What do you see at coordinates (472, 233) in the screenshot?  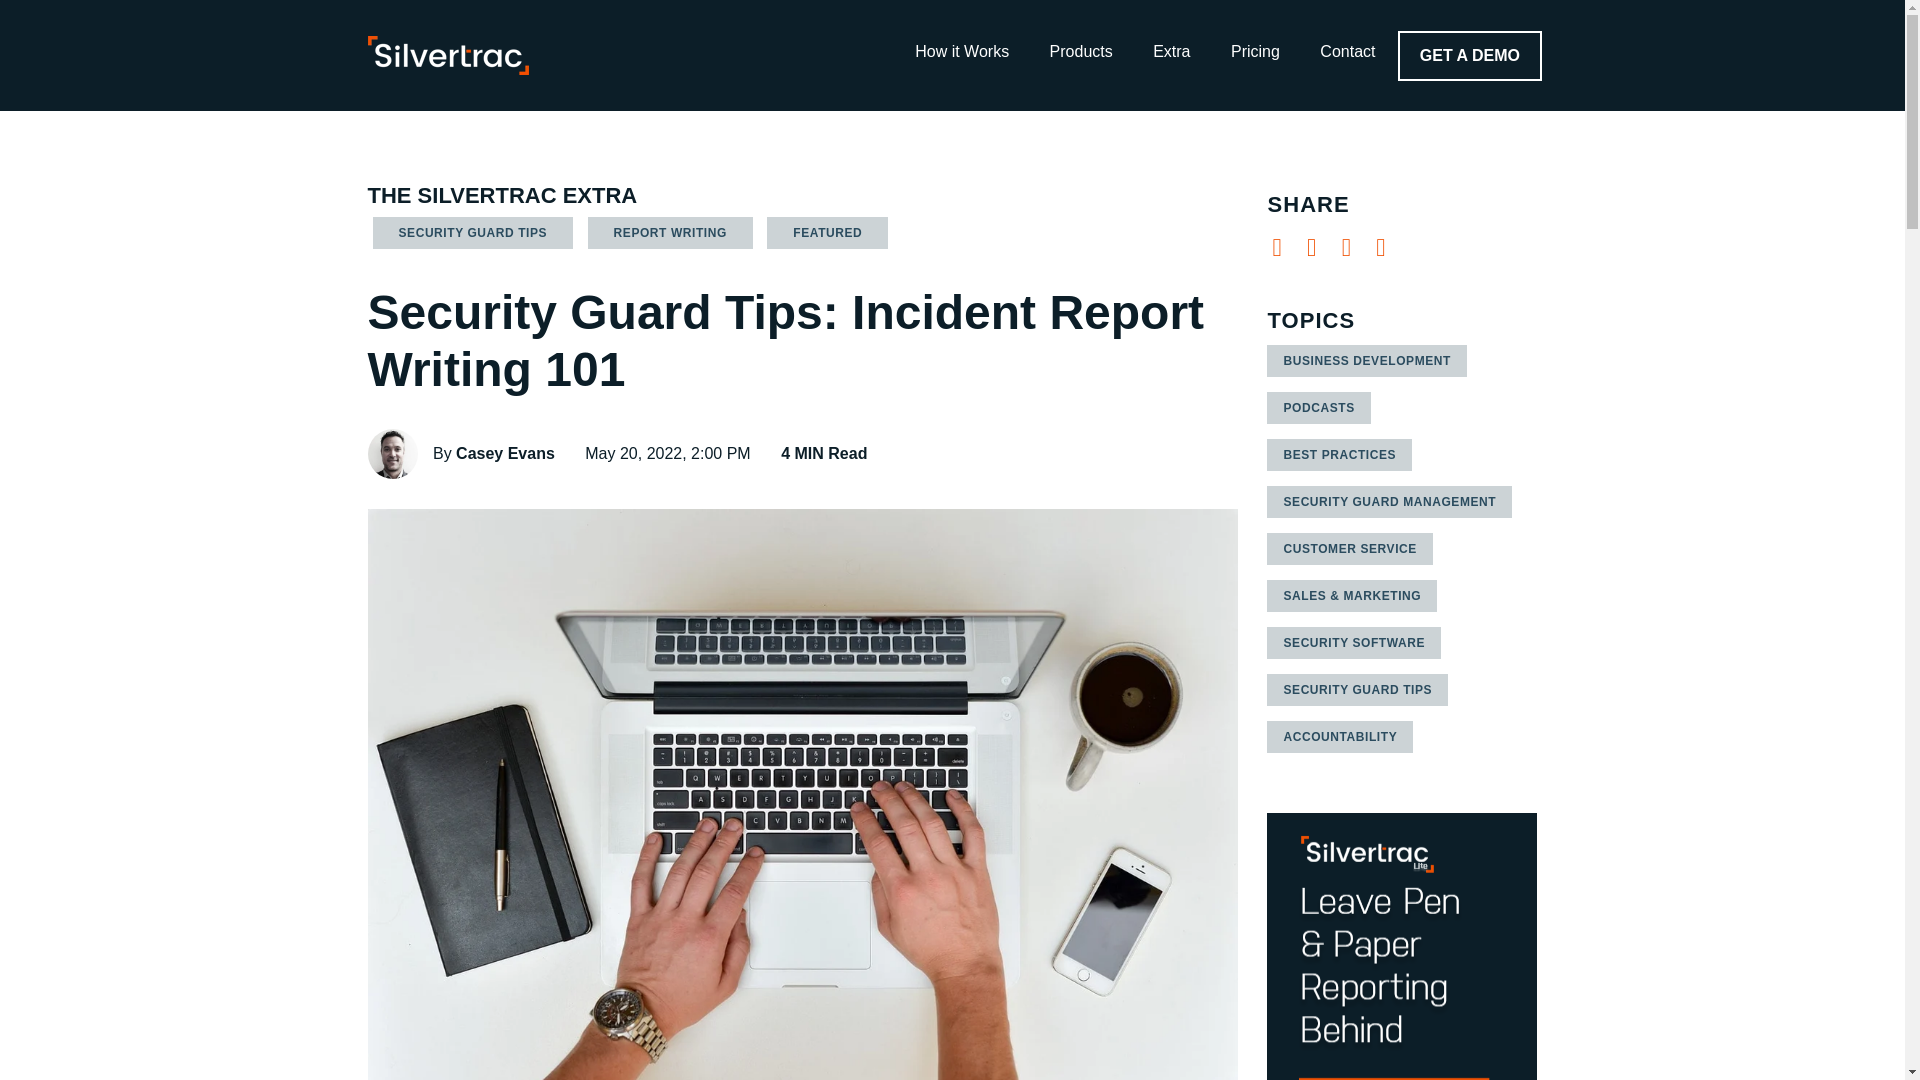 I see `SECURITY GUARD TIPS` at bounding box center [472, 233].